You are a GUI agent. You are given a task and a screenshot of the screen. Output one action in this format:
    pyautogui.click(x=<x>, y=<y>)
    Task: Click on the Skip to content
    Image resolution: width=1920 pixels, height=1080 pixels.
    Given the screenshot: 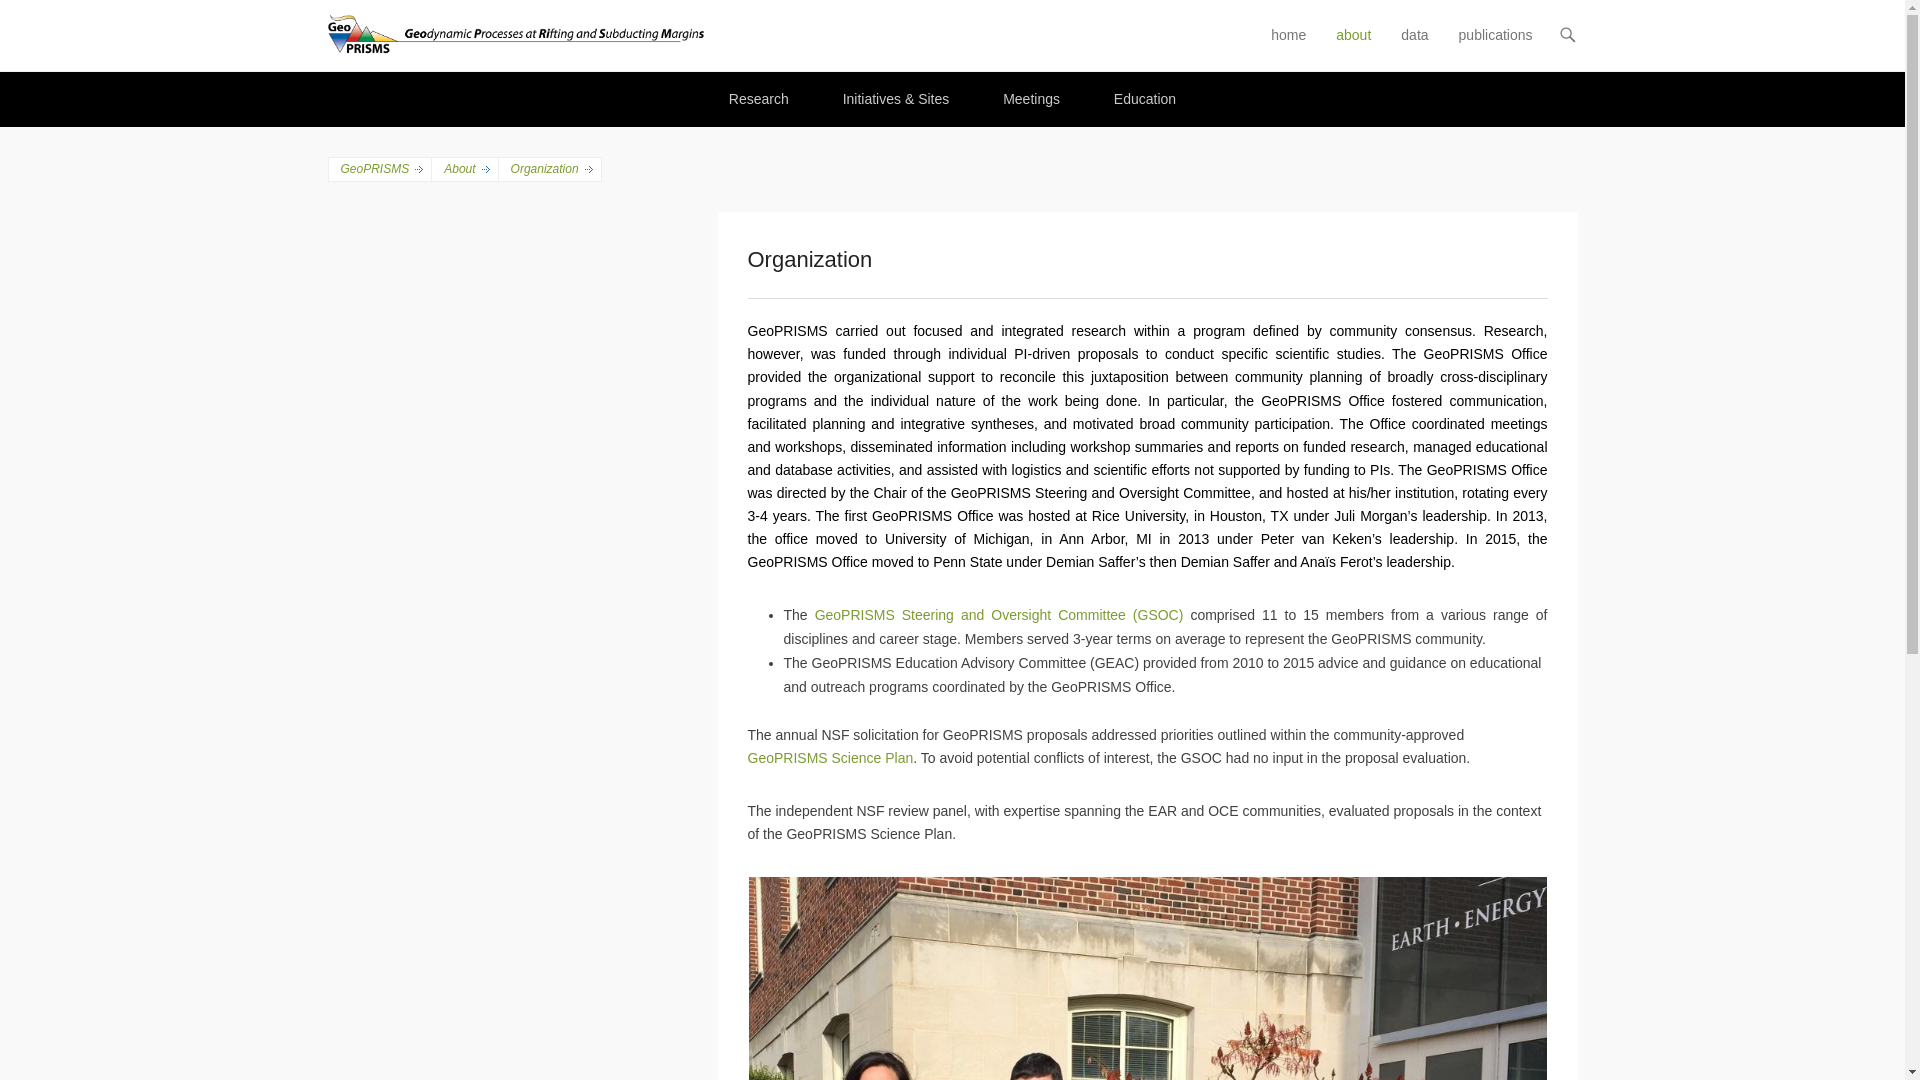 What is the action you would take?
    pyautogui.click(x=1307, y=36)
    